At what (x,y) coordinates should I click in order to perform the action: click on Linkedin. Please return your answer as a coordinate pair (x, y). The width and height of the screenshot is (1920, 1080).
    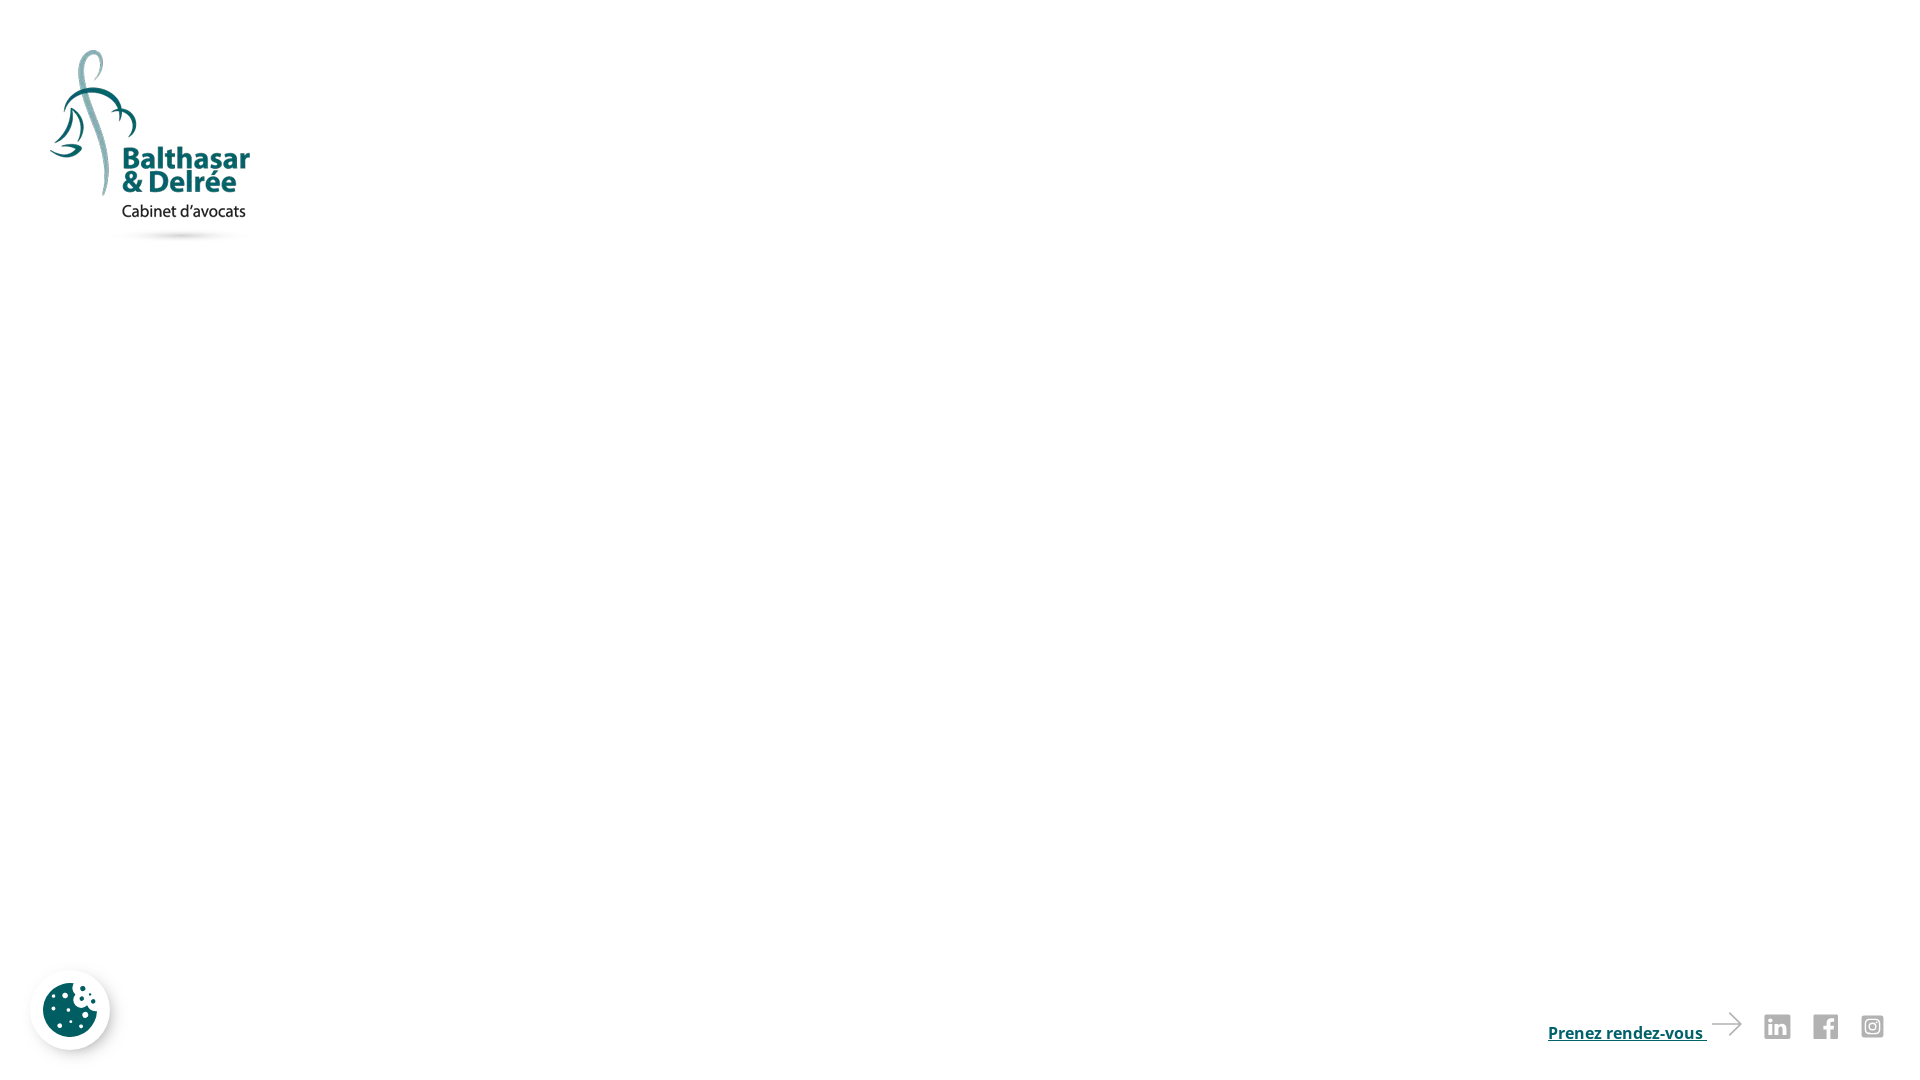
    Looking at the image, I should click on (1768, 1030).